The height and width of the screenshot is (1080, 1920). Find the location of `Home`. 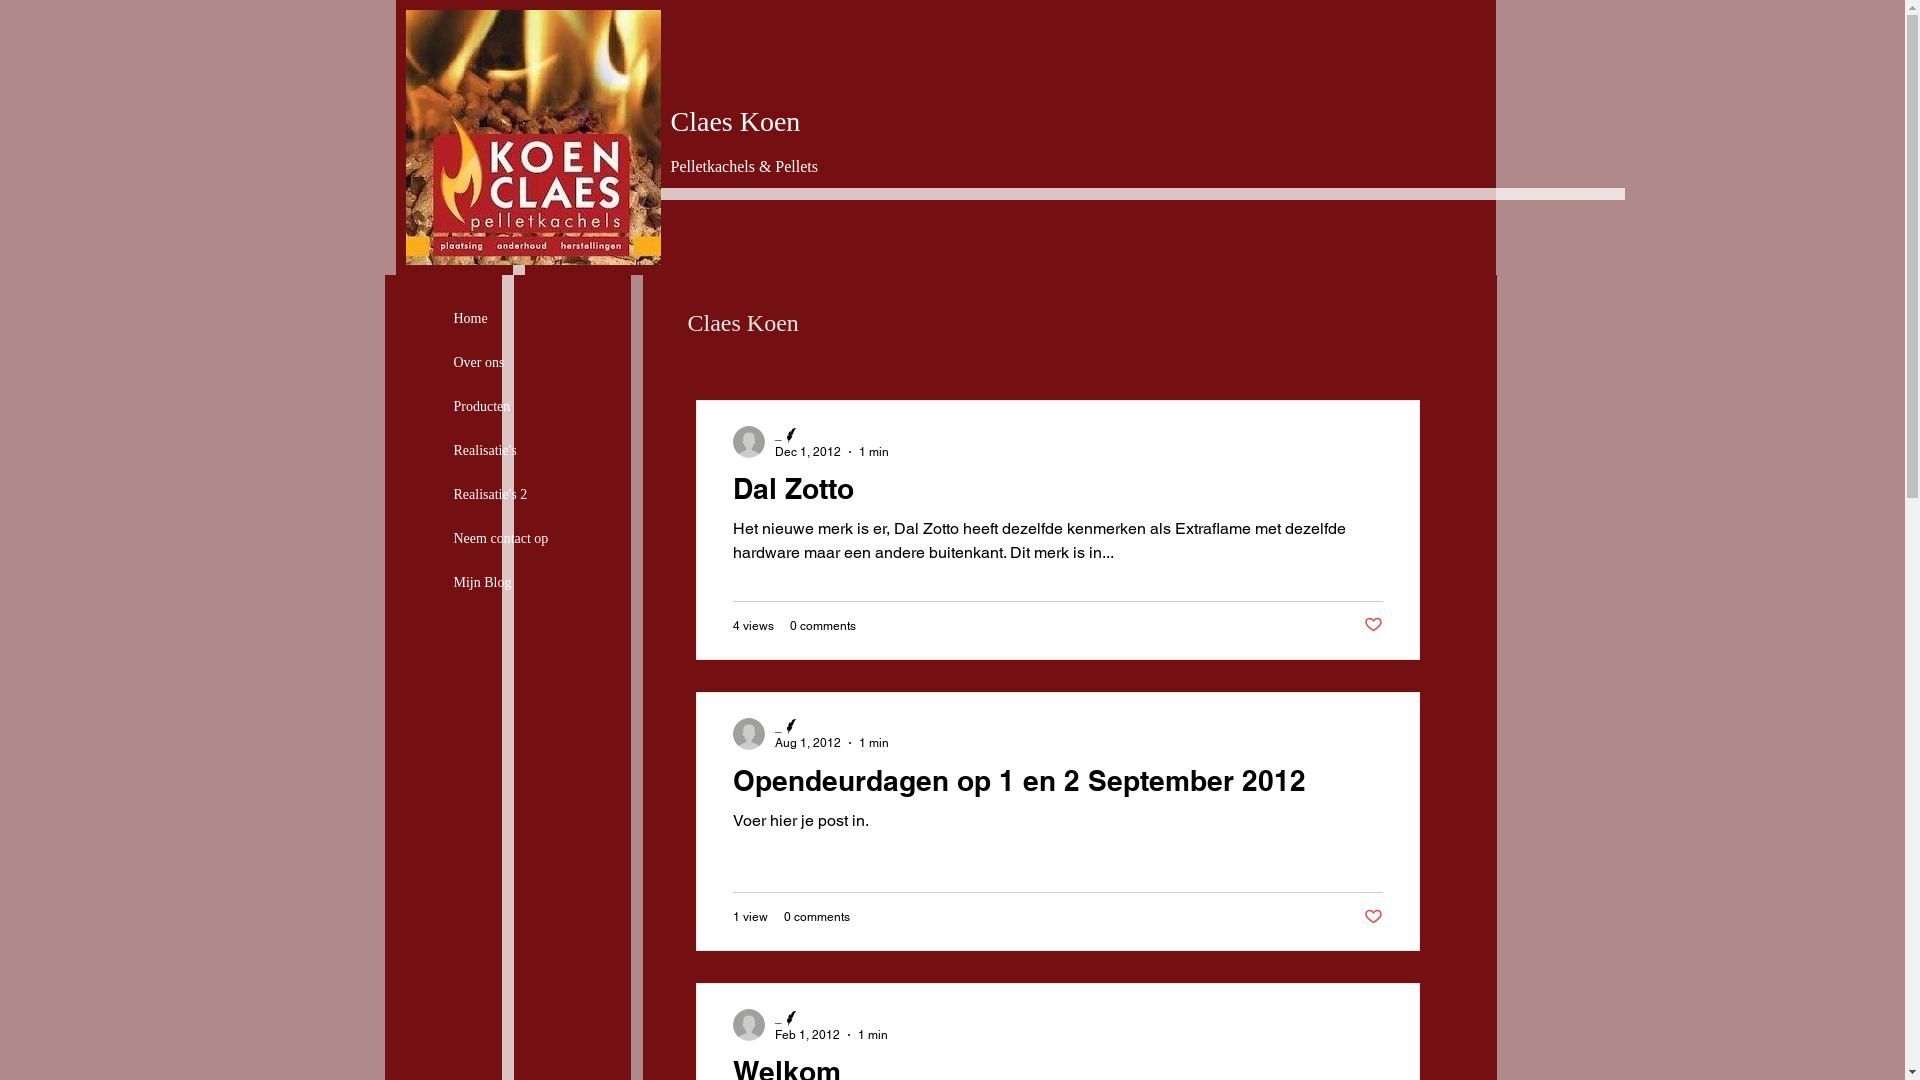

Home is located at coordinates (471, 318).